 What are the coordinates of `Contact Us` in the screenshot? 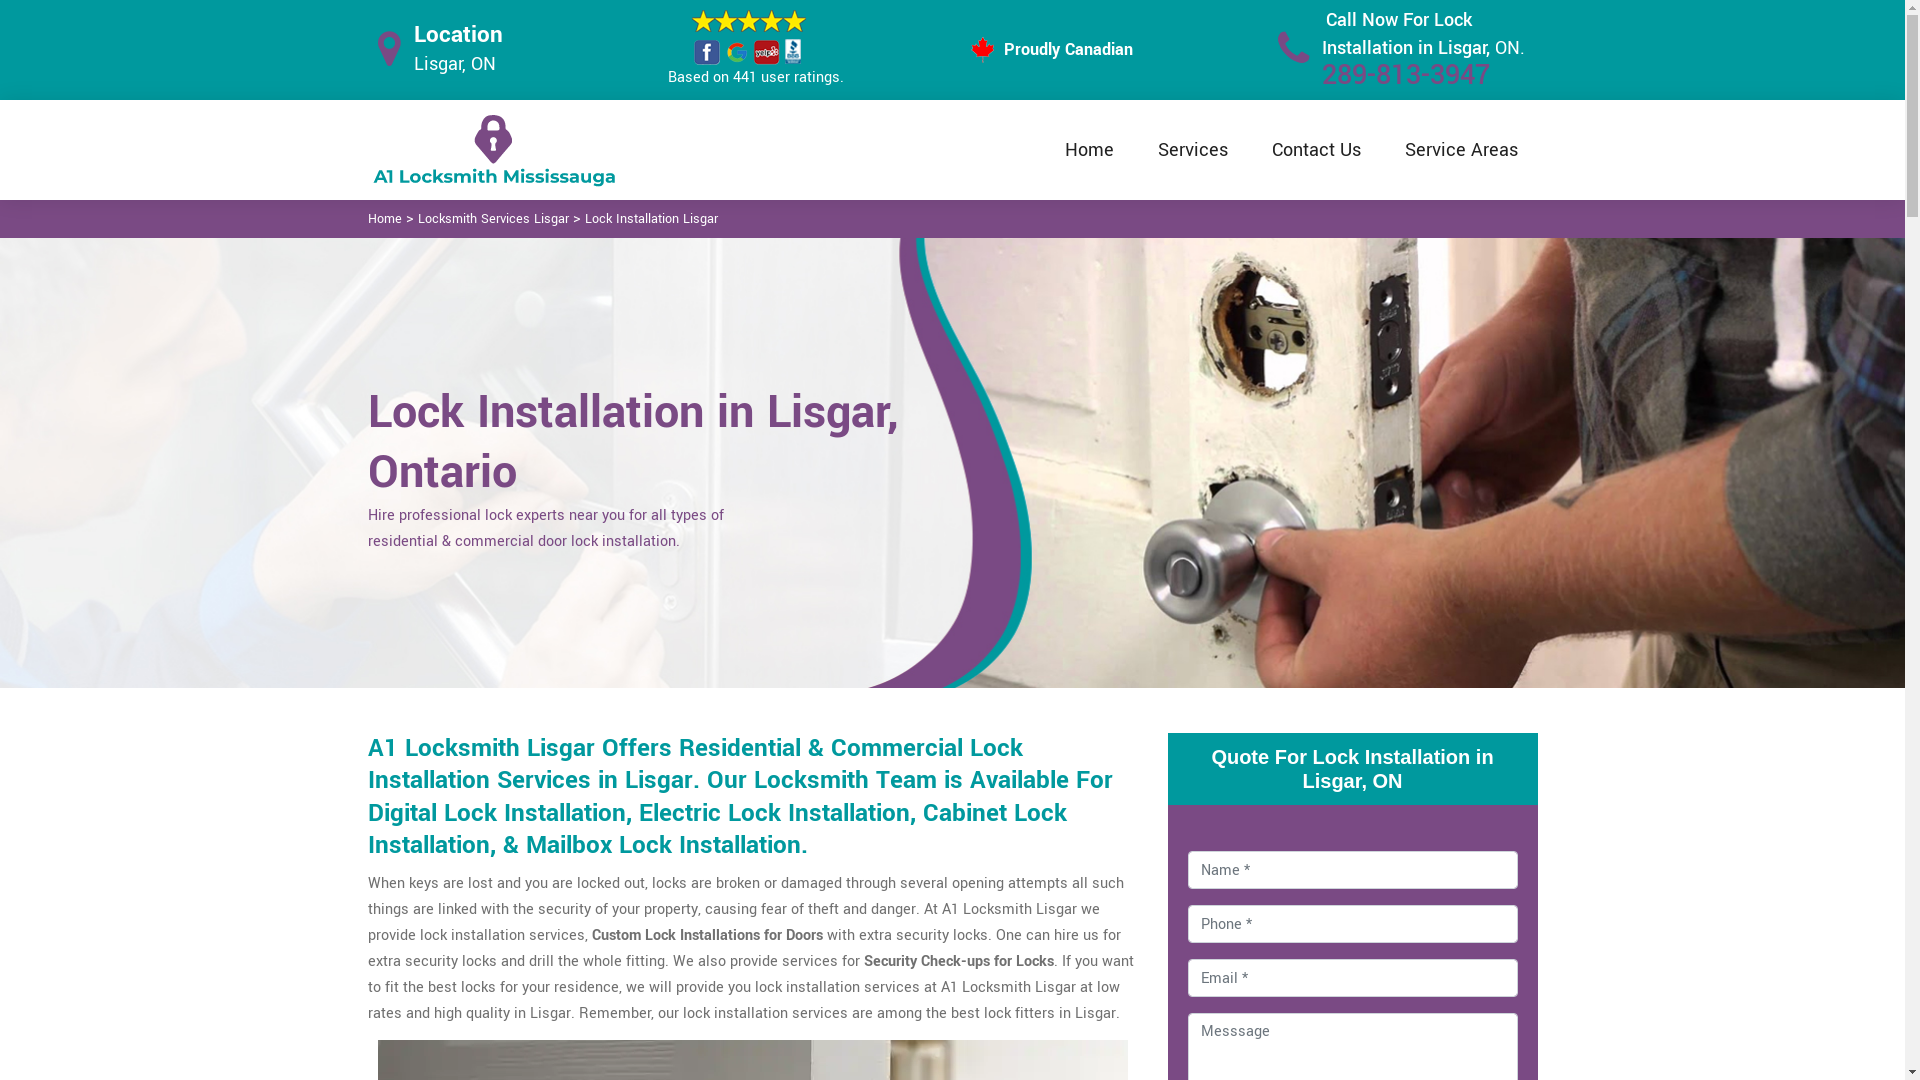 It's located at (1316, 150).